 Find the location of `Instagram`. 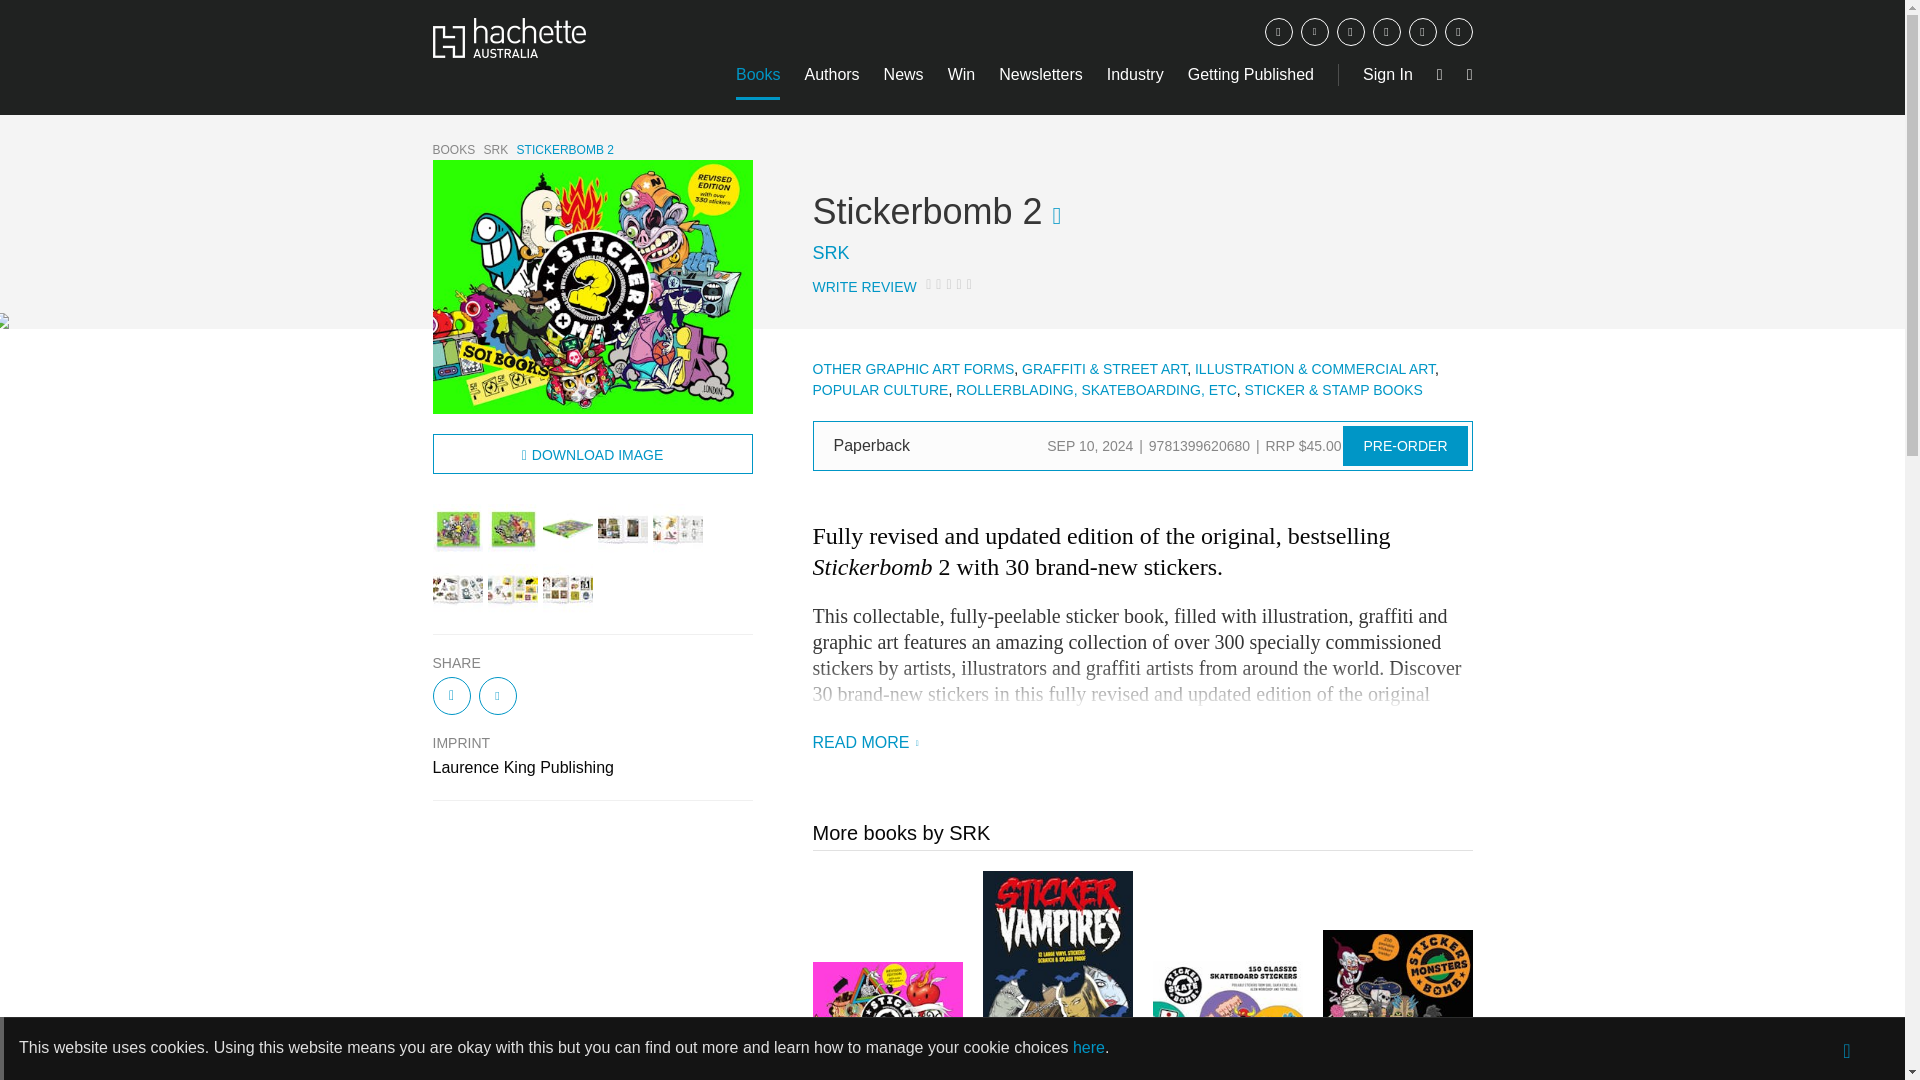

Instagram is located at coordinates (1350, 32).